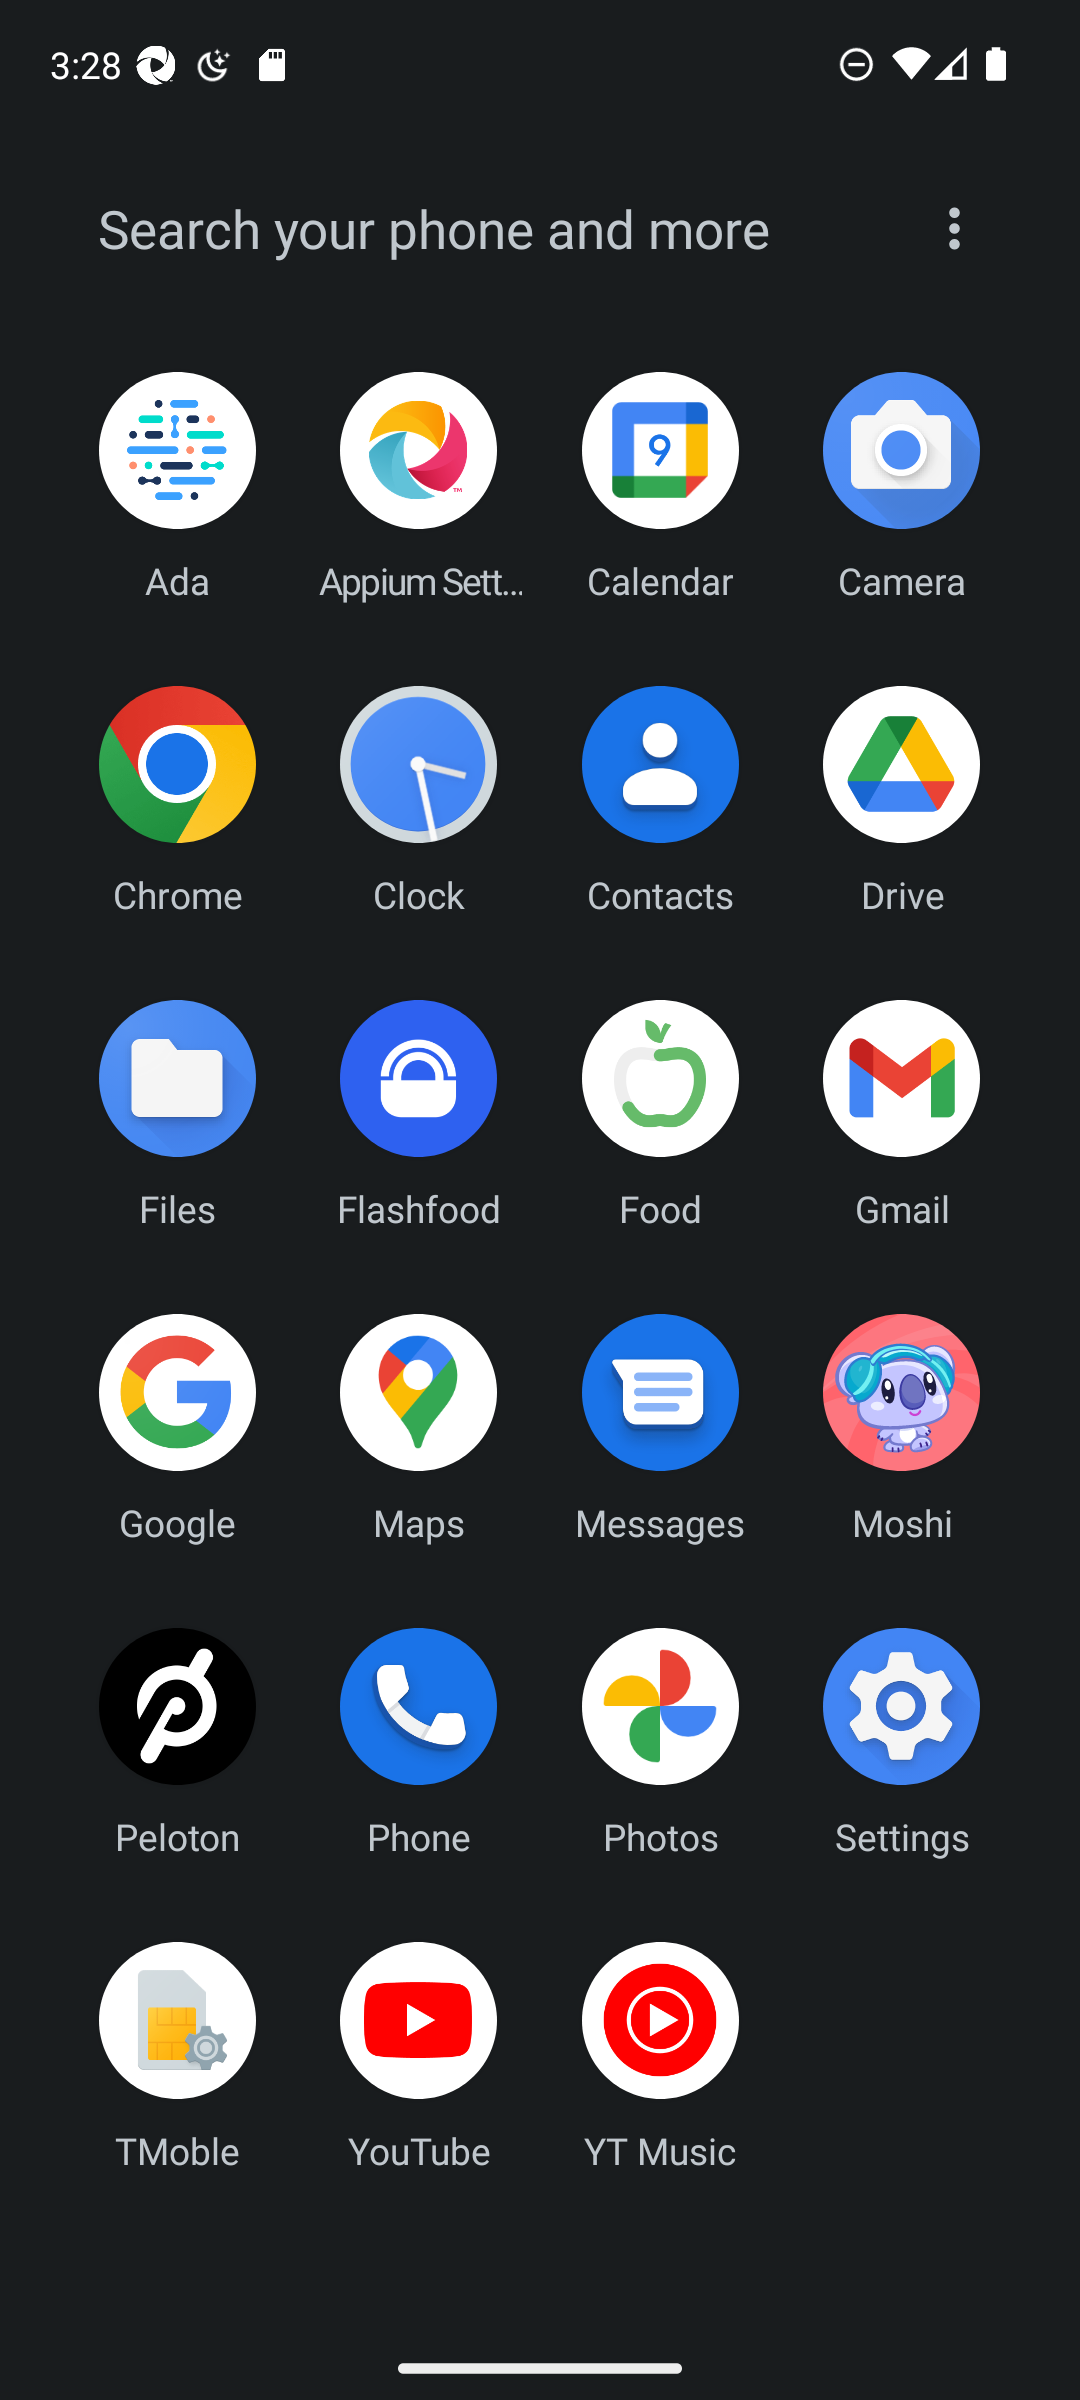  What do you see at coordinates (419, 1112) in the screenshot?
I see `Flashfood` at bounding box center [419, 1112].